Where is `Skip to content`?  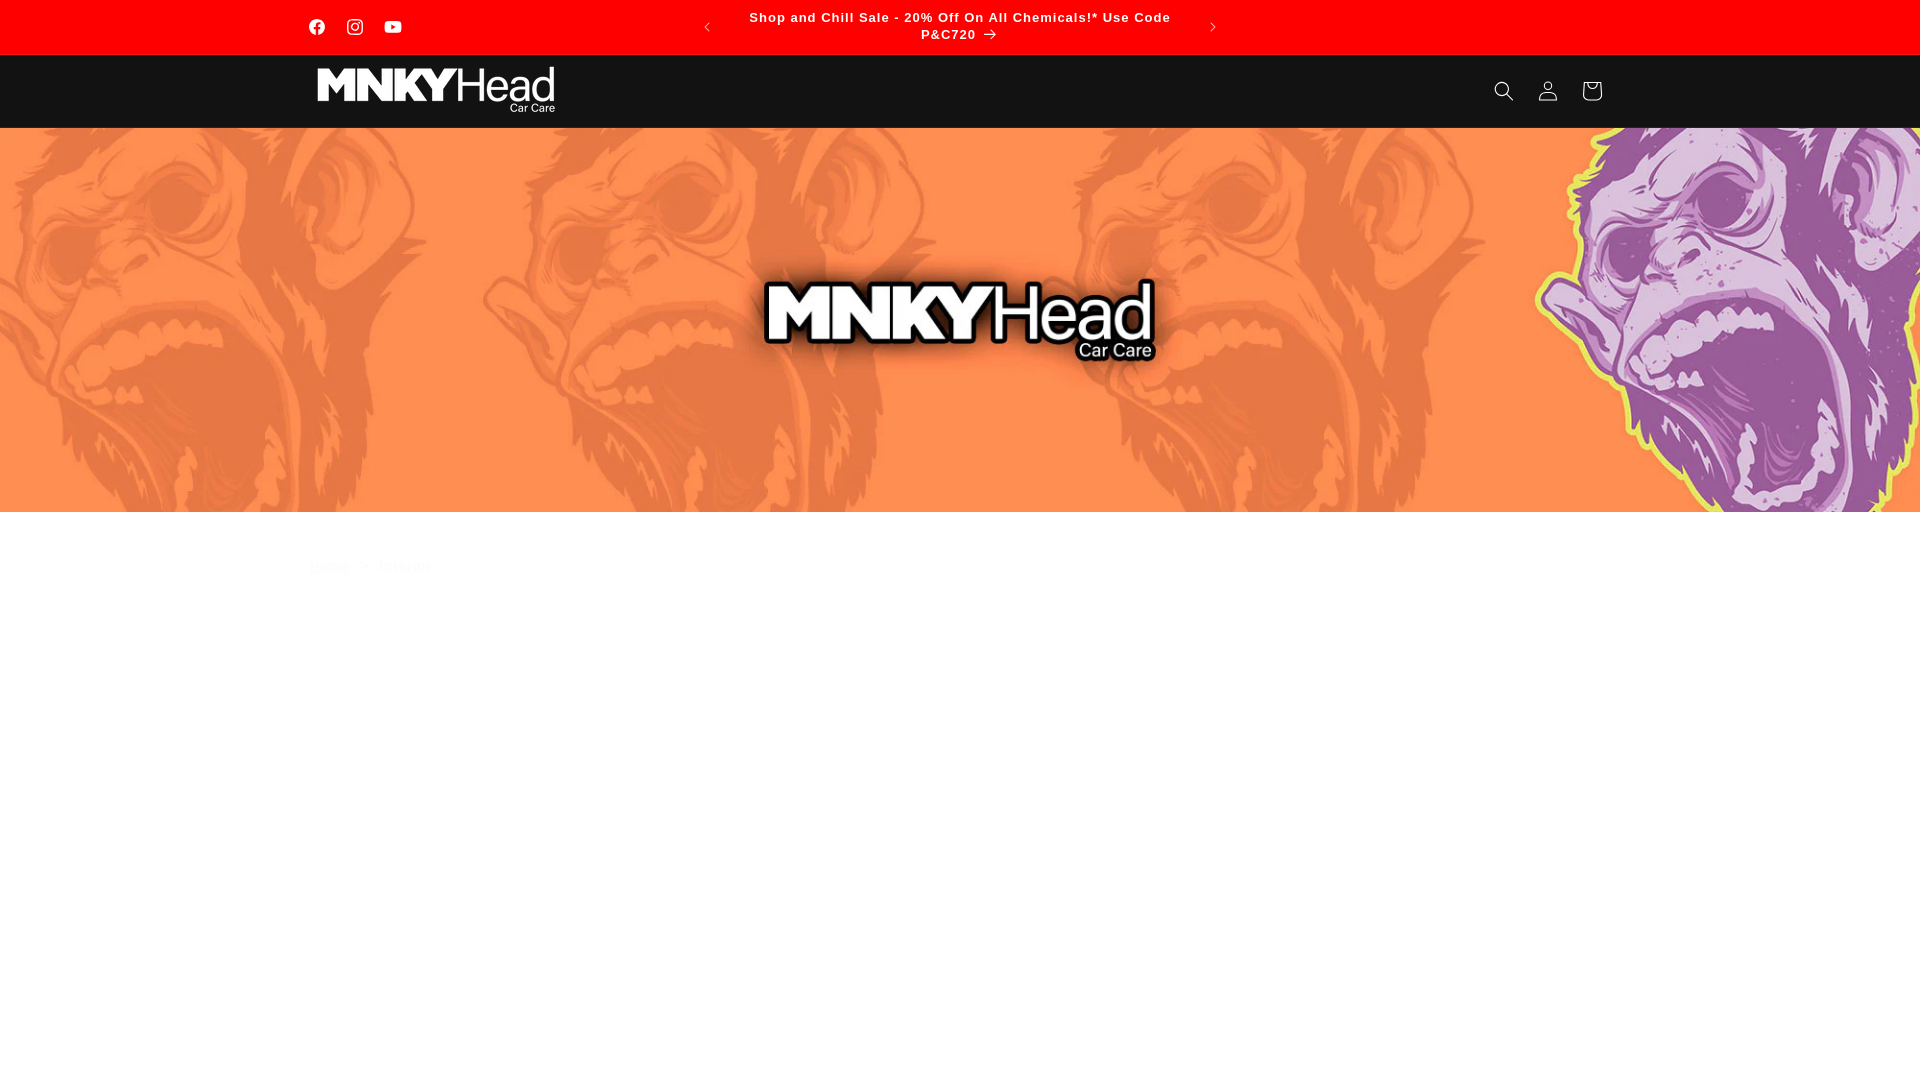 Skip to content is located at coordinates (60, 23).